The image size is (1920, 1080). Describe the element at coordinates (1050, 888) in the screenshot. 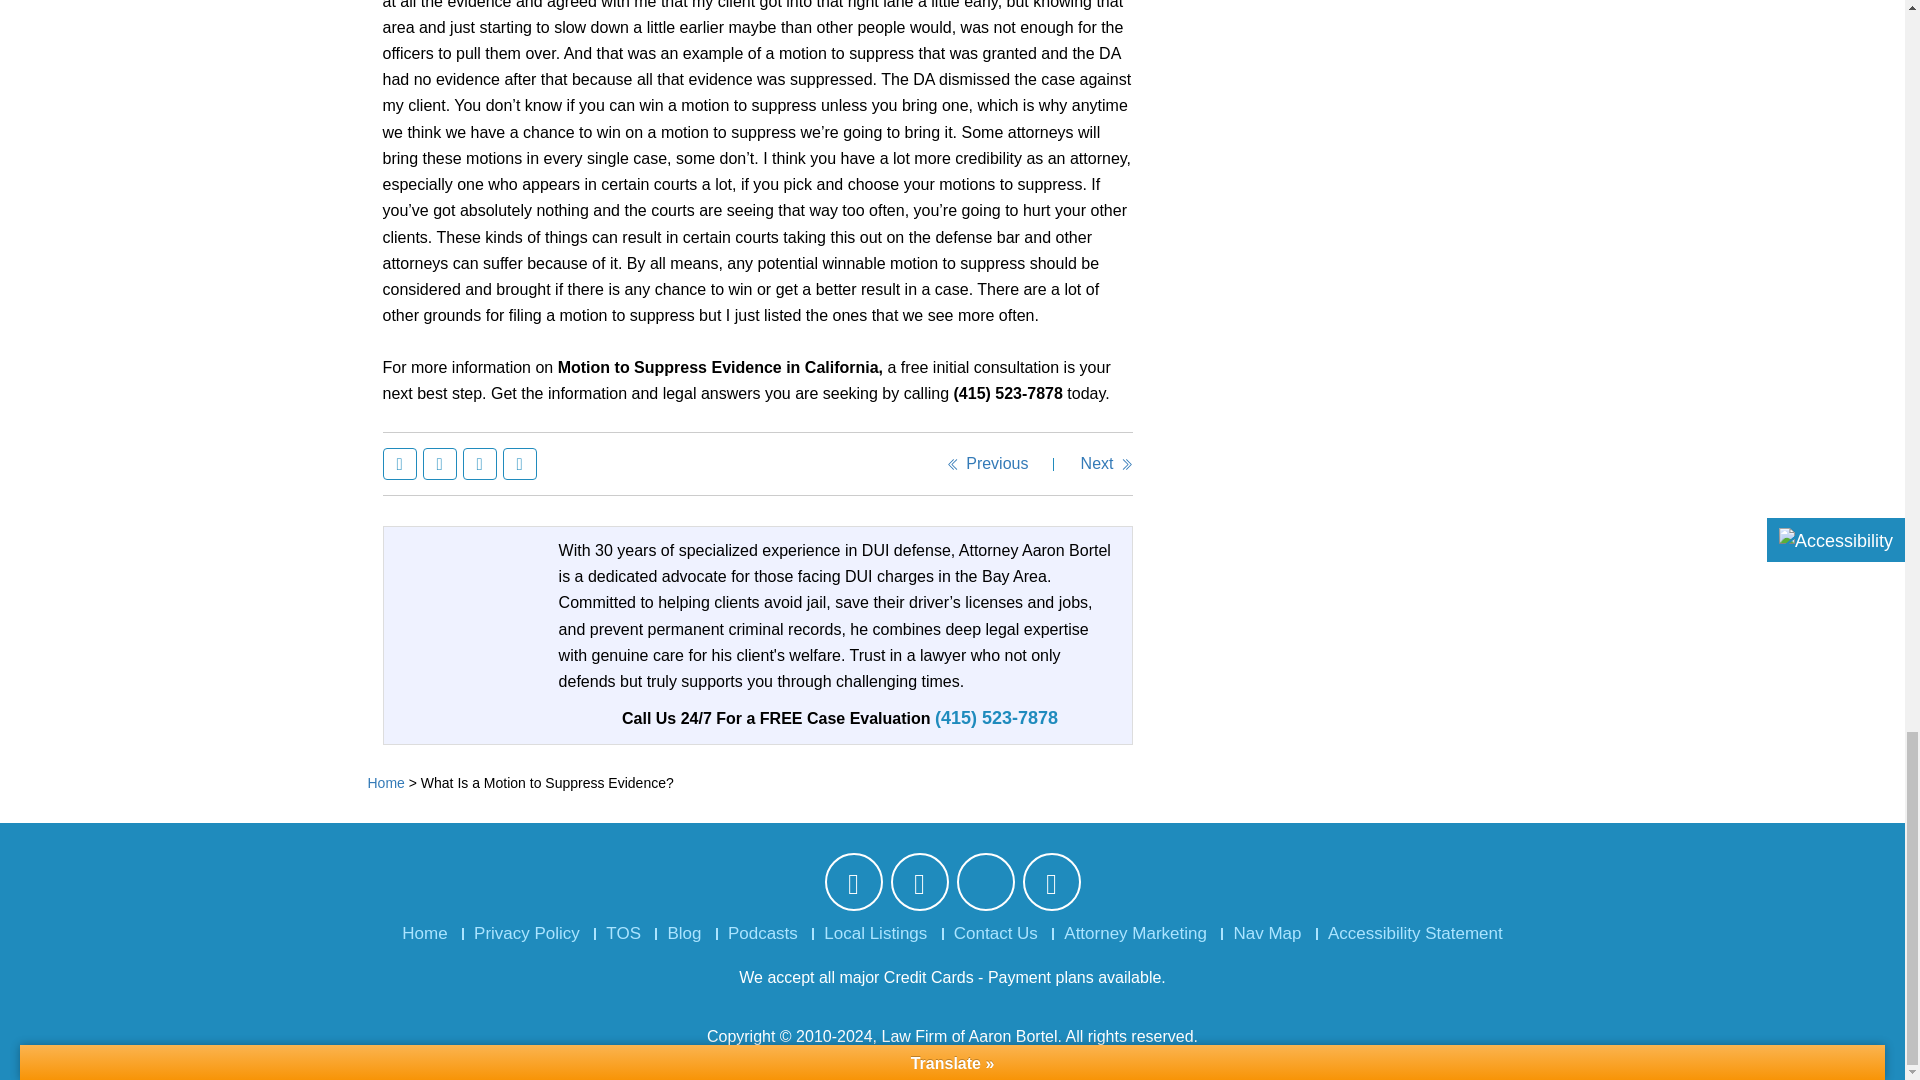

I see `Youtube` at that location.